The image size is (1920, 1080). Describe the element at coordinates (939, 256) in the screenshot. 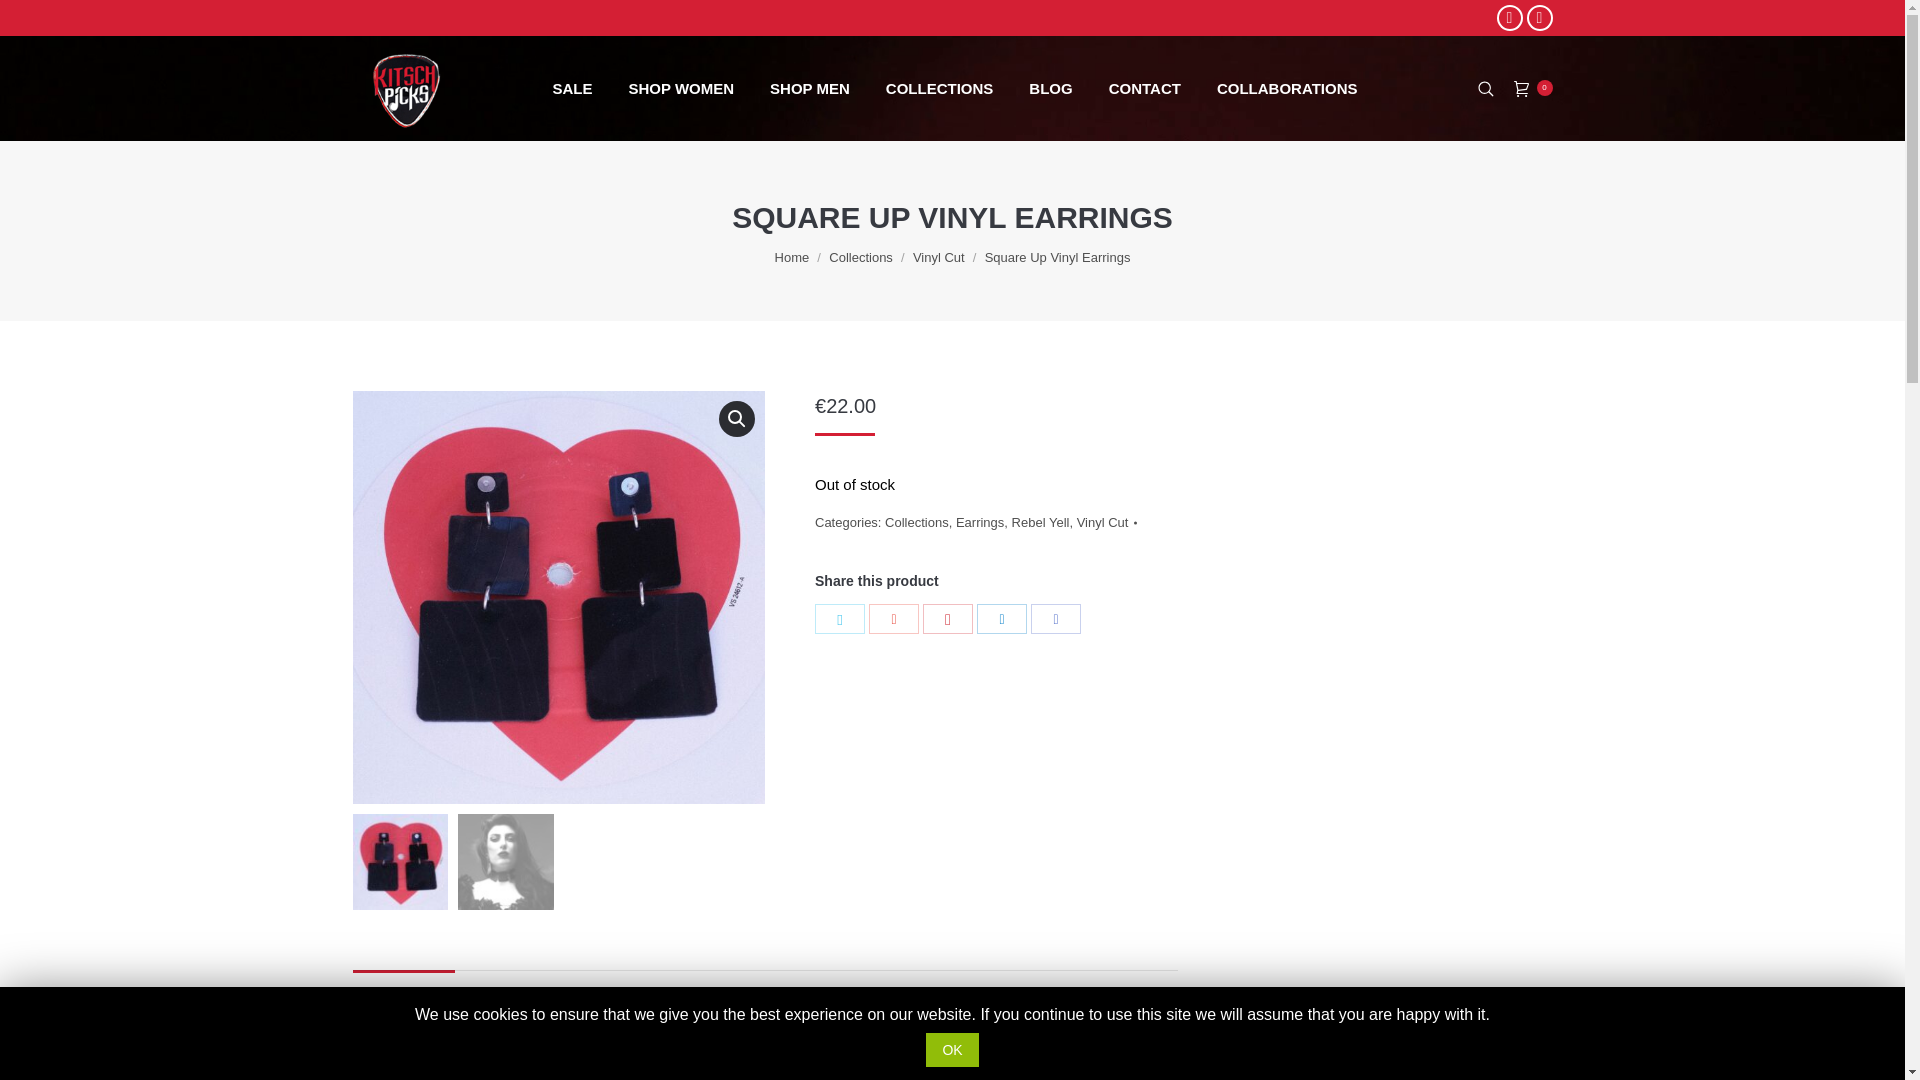

I see `Vinyl Cut` at that location.